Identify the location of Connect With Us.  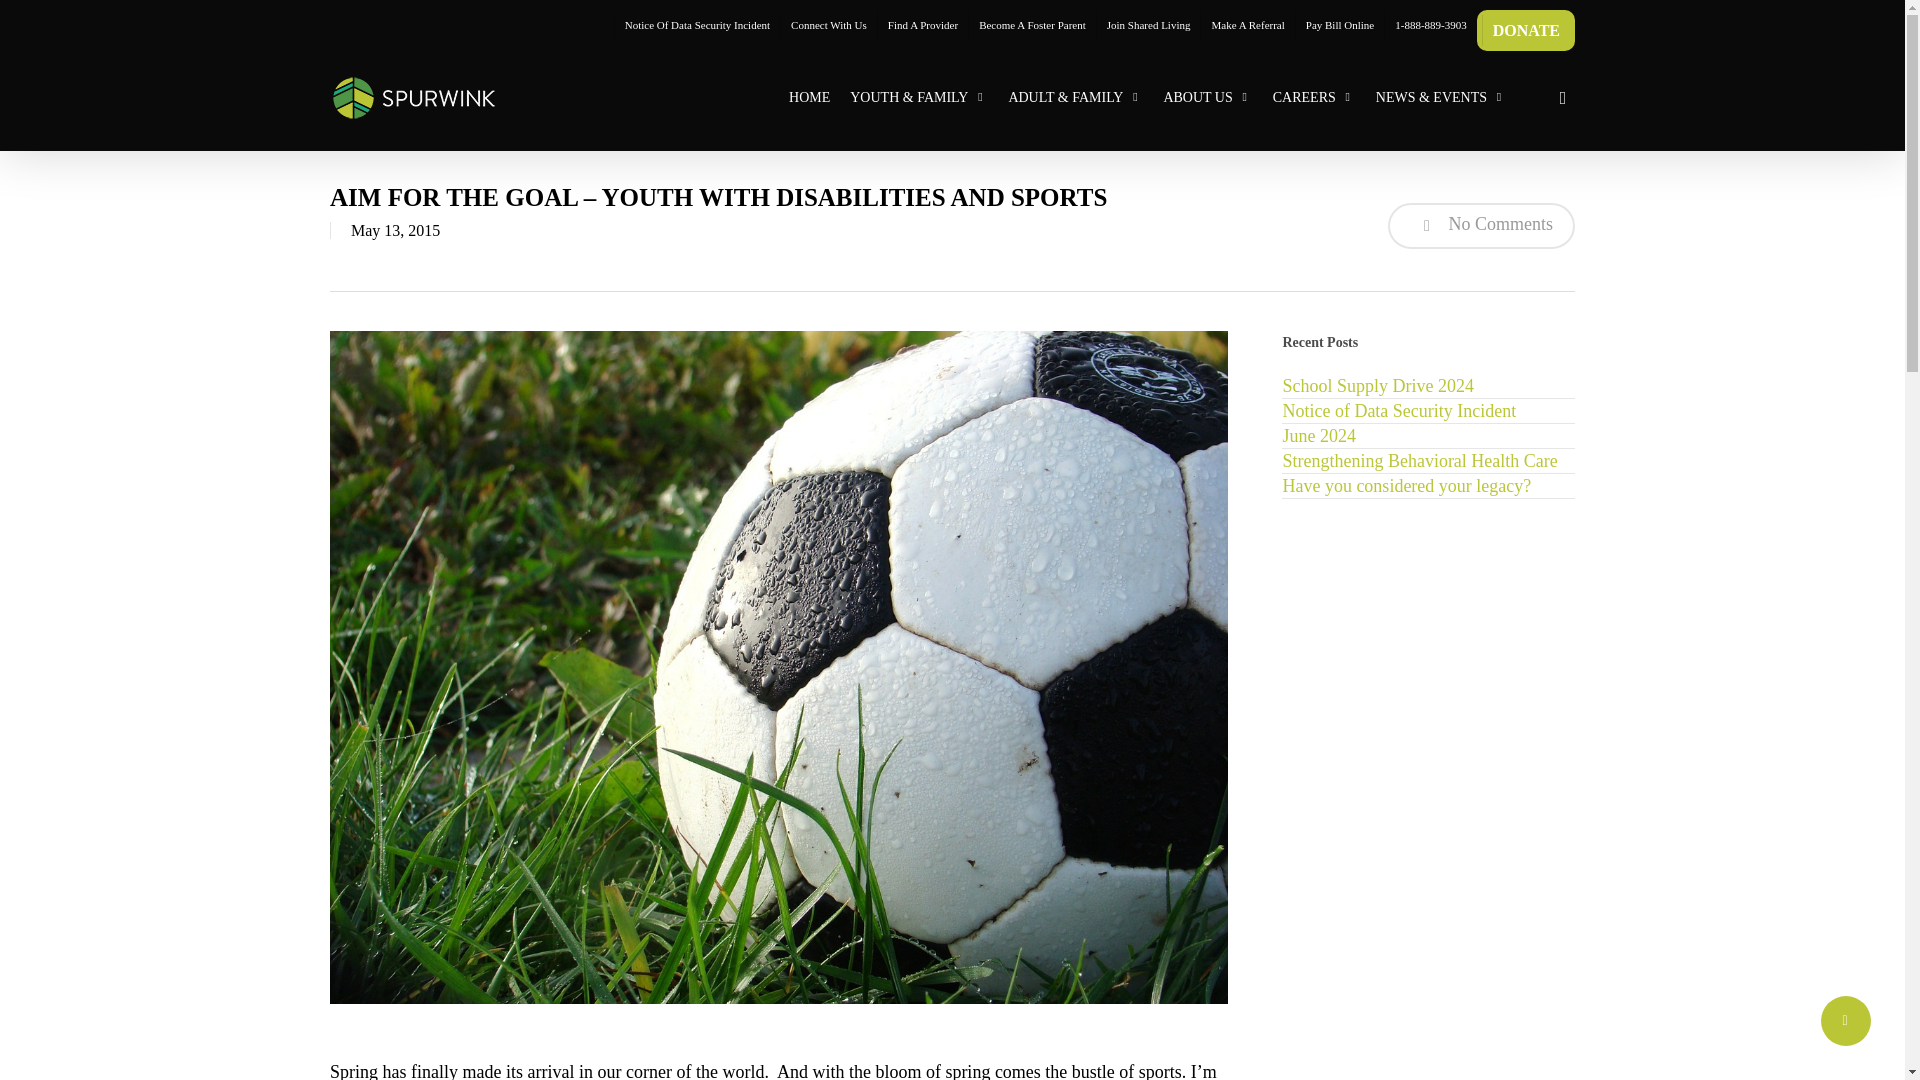
(828, 25).